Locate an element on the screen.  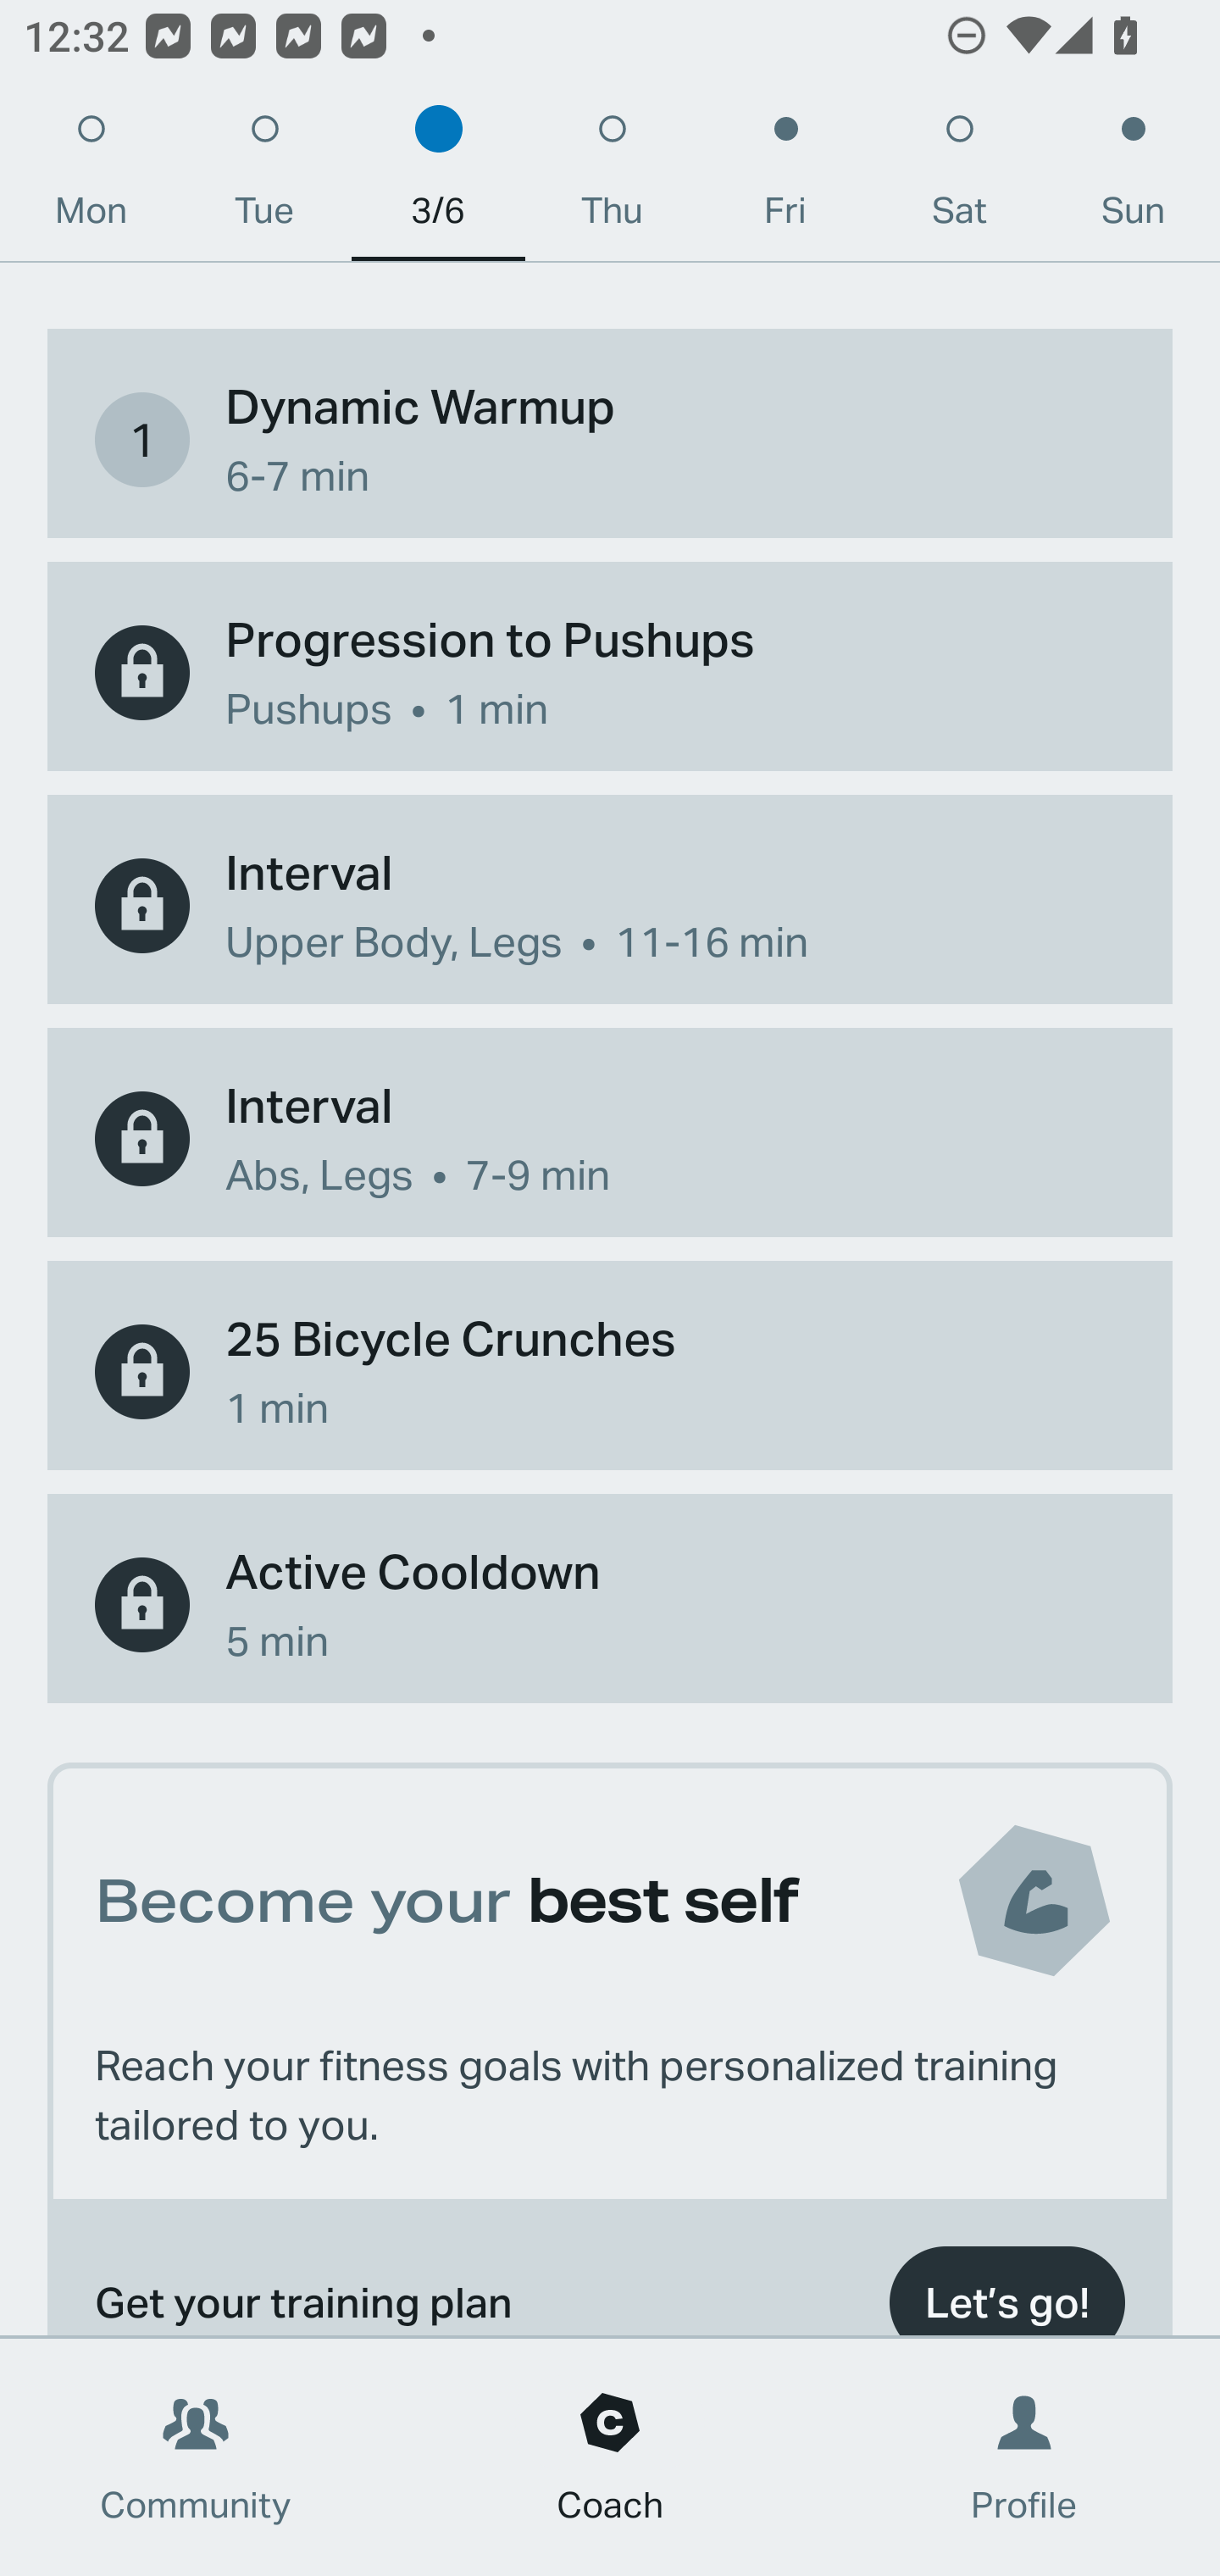
Thu is located at coordinates (612, 178).